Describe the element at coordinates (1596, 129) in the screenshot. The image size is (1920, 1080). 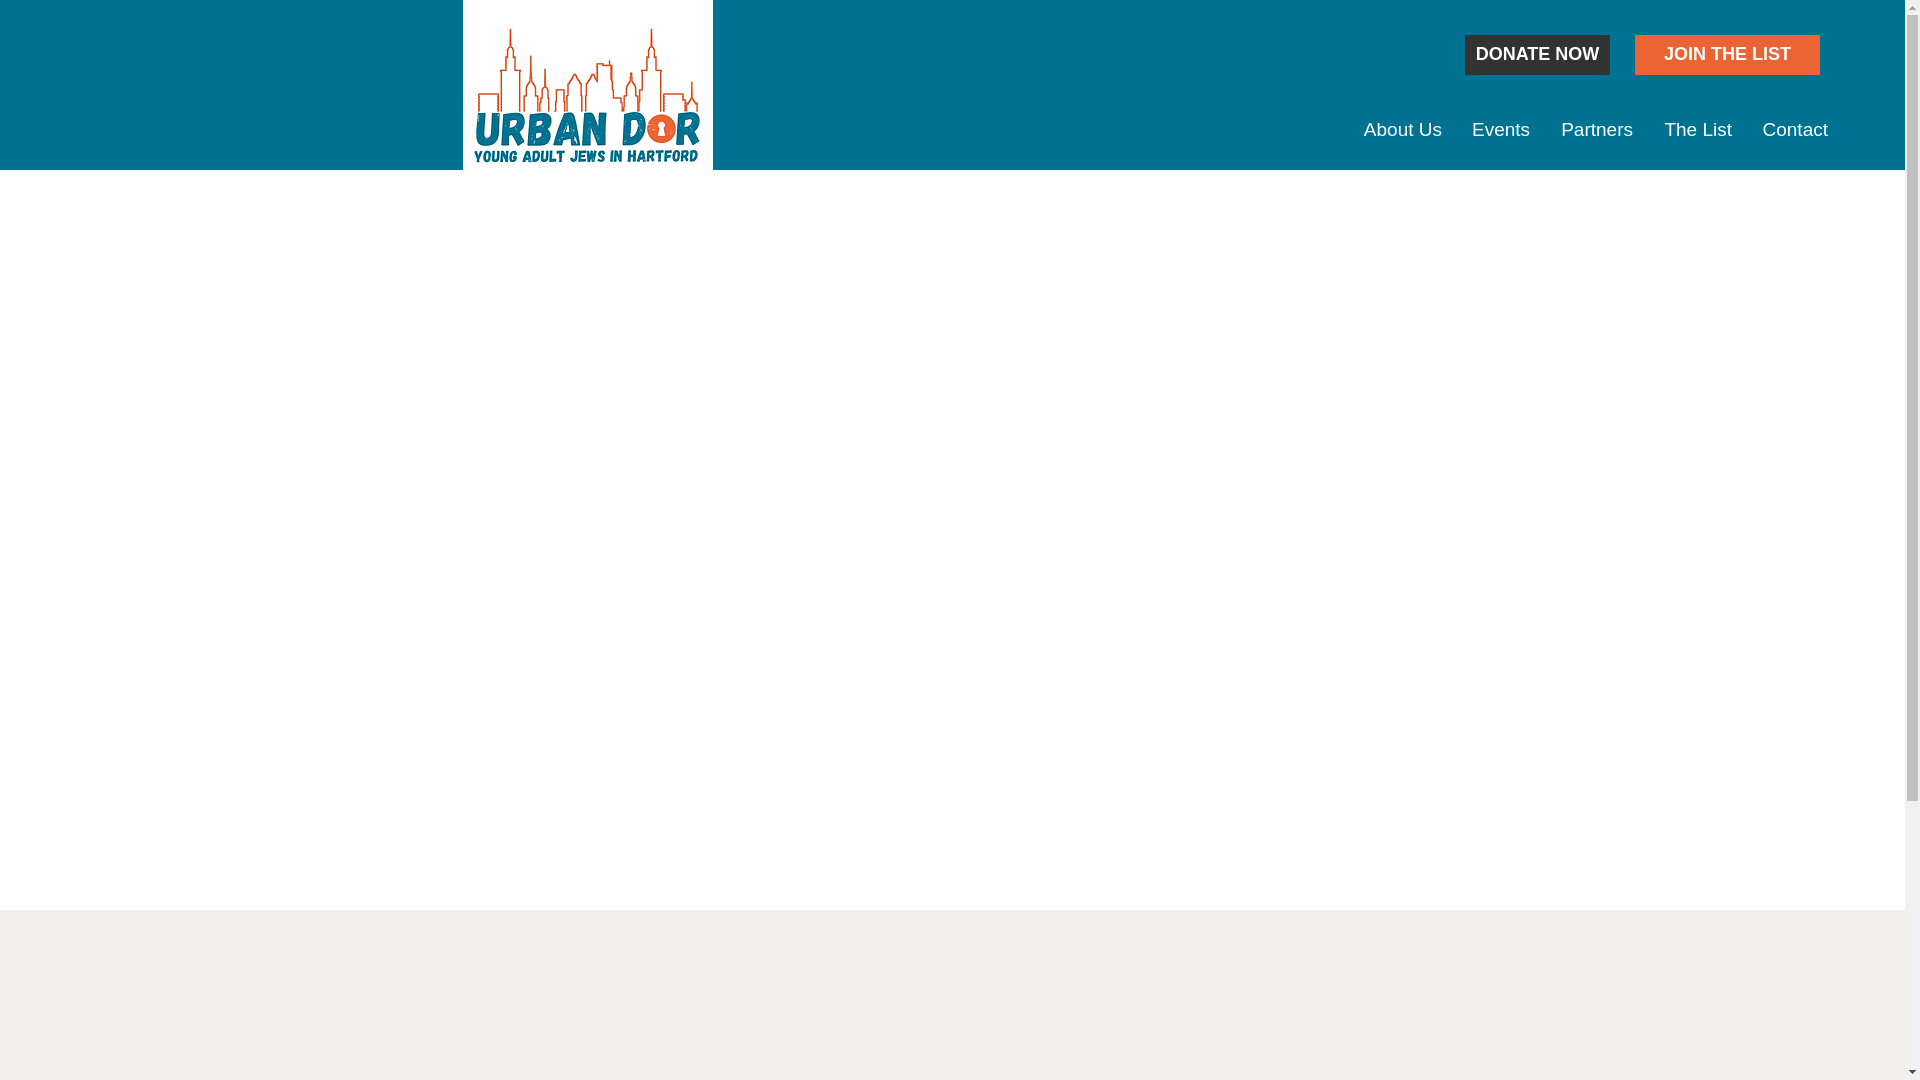
I see `Partners` at that location.